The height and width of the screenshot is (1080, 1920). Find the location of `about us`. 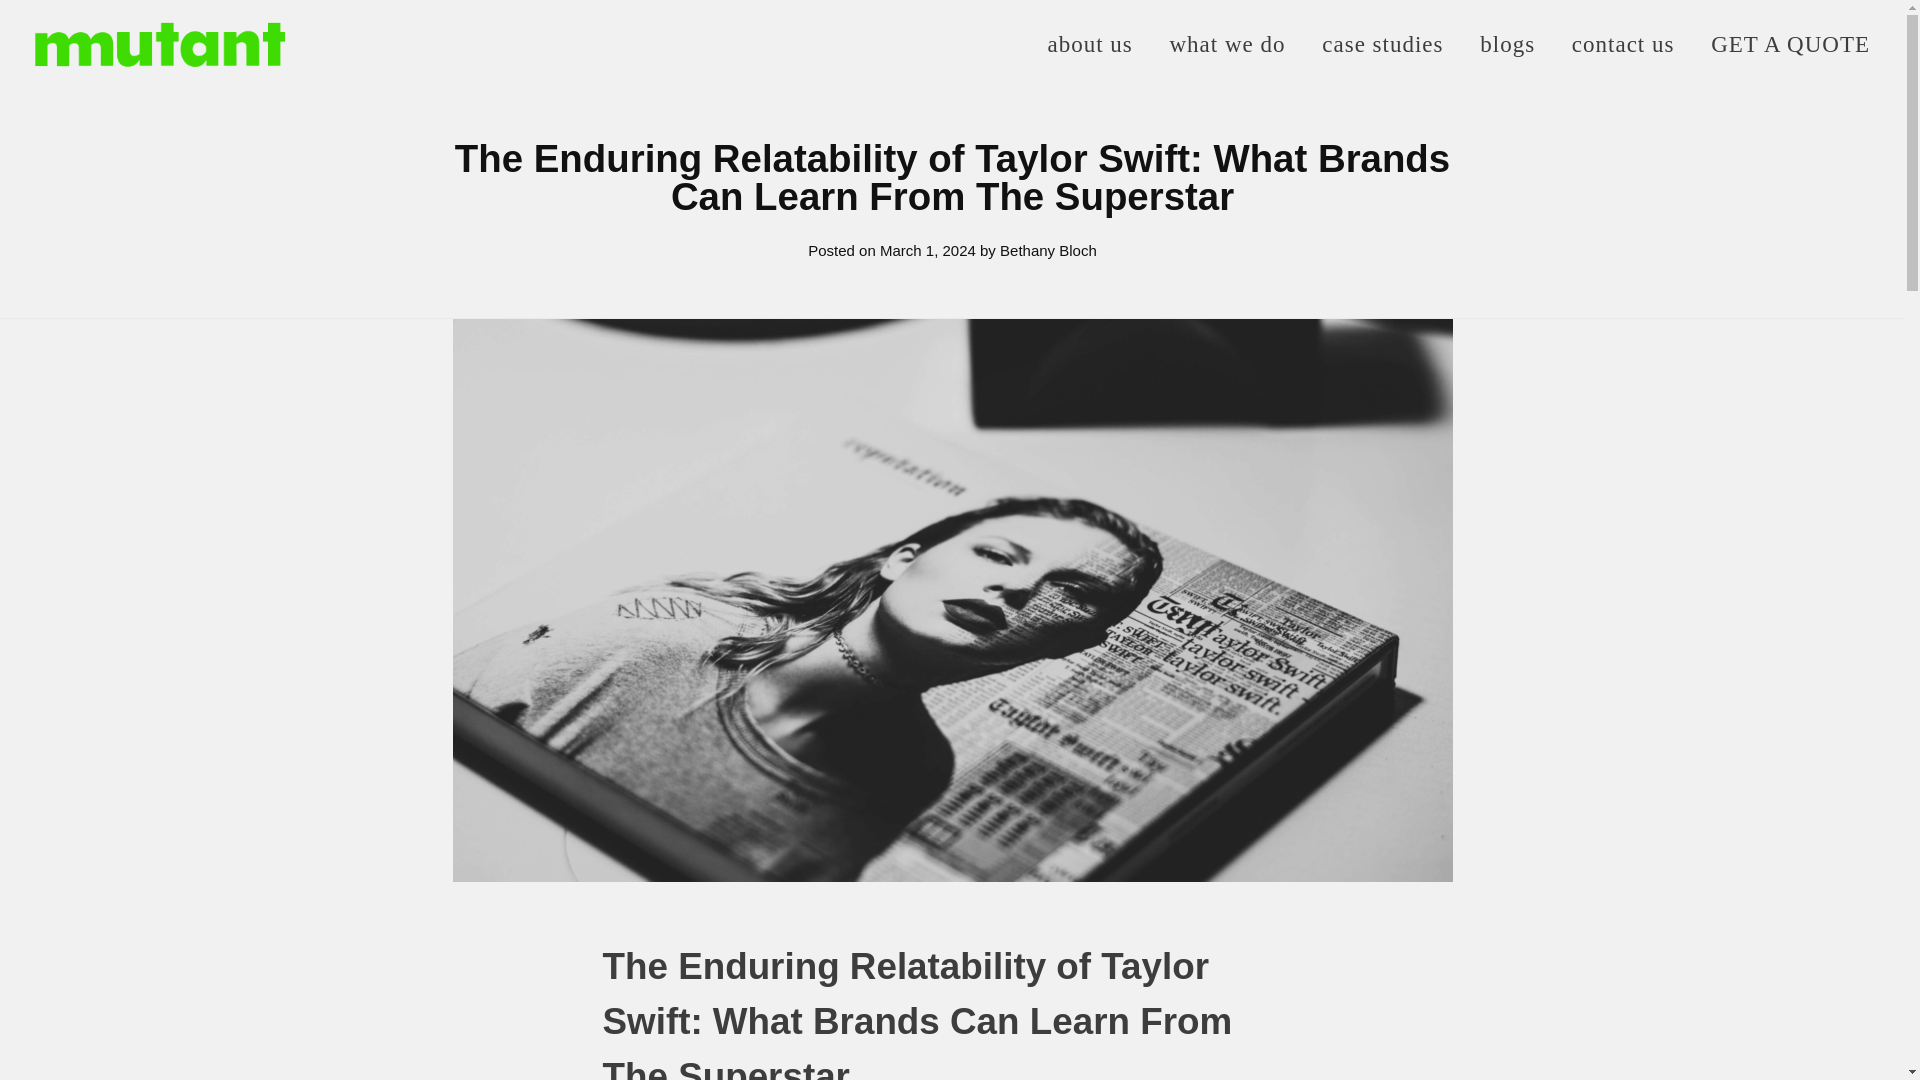

about us is located at coordinates (1098, 44).